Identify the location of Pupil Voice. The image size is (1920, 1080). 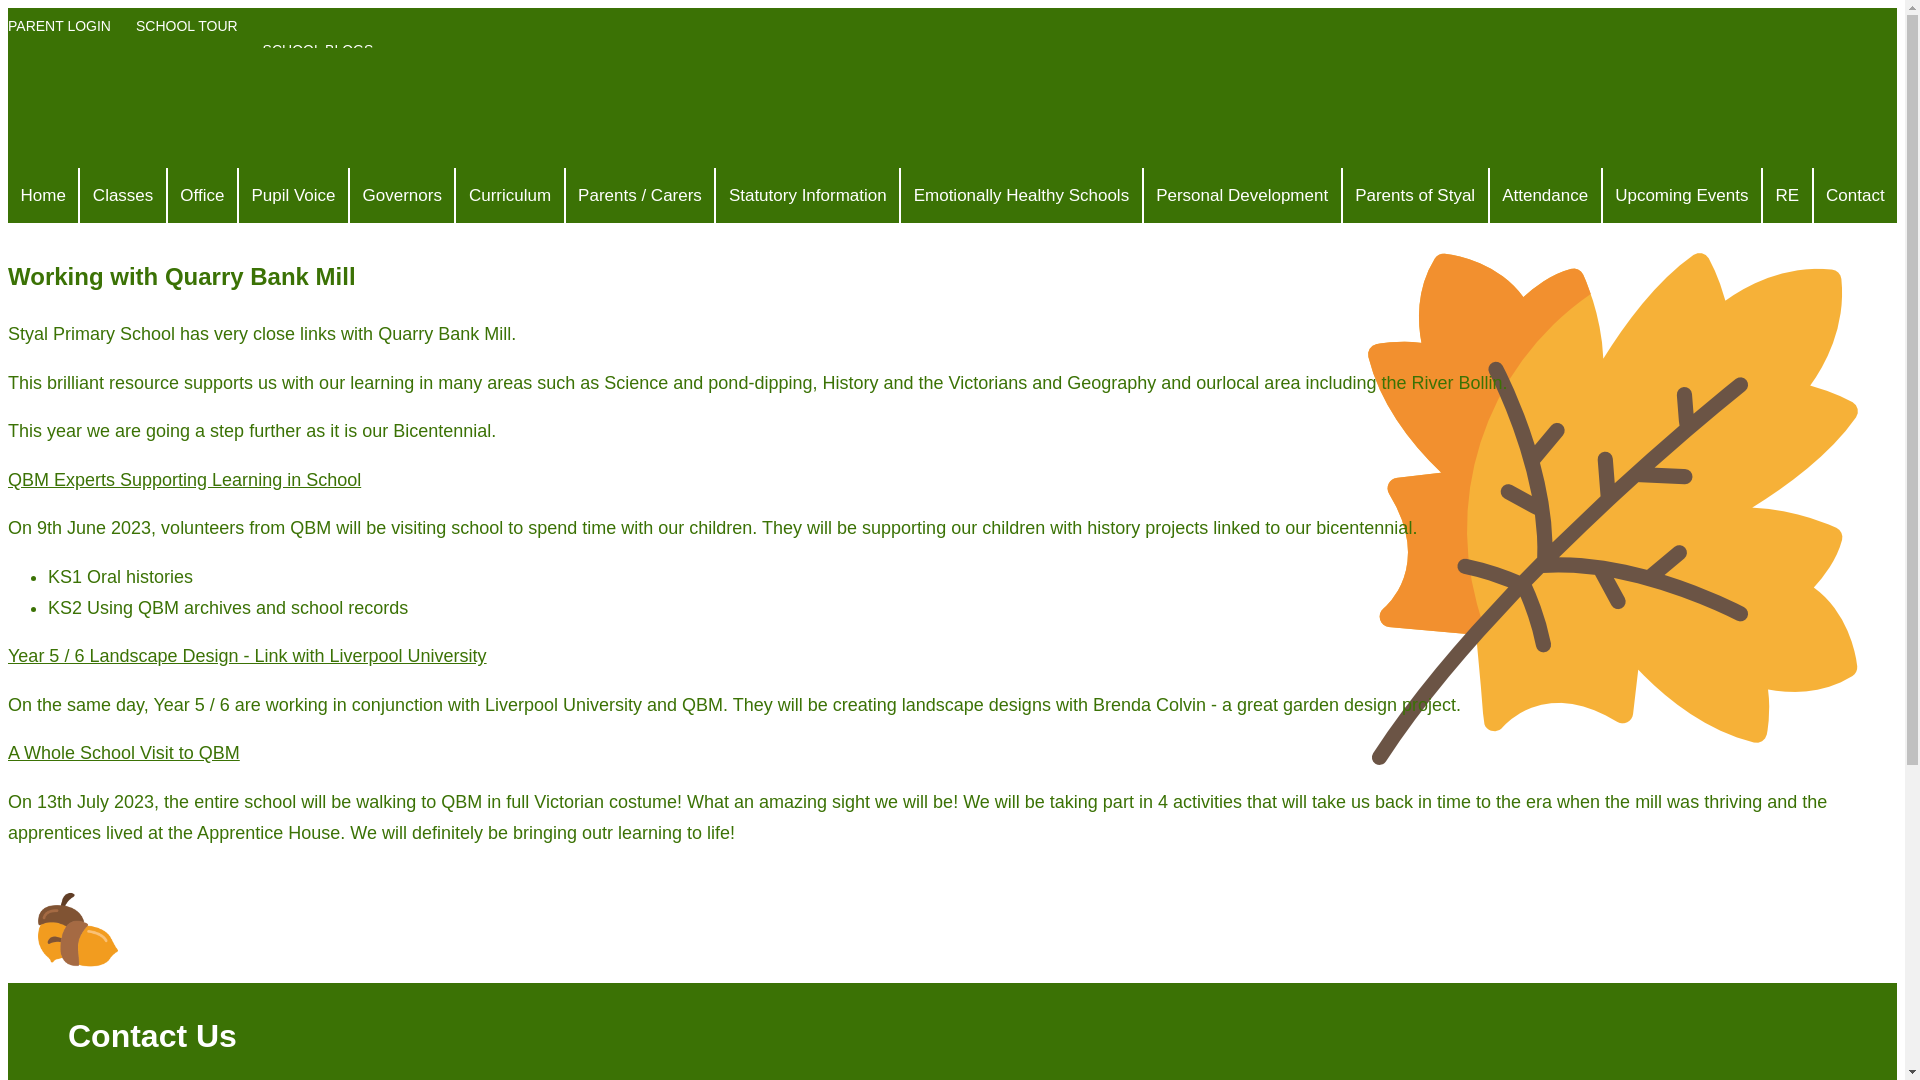
(292, 195).